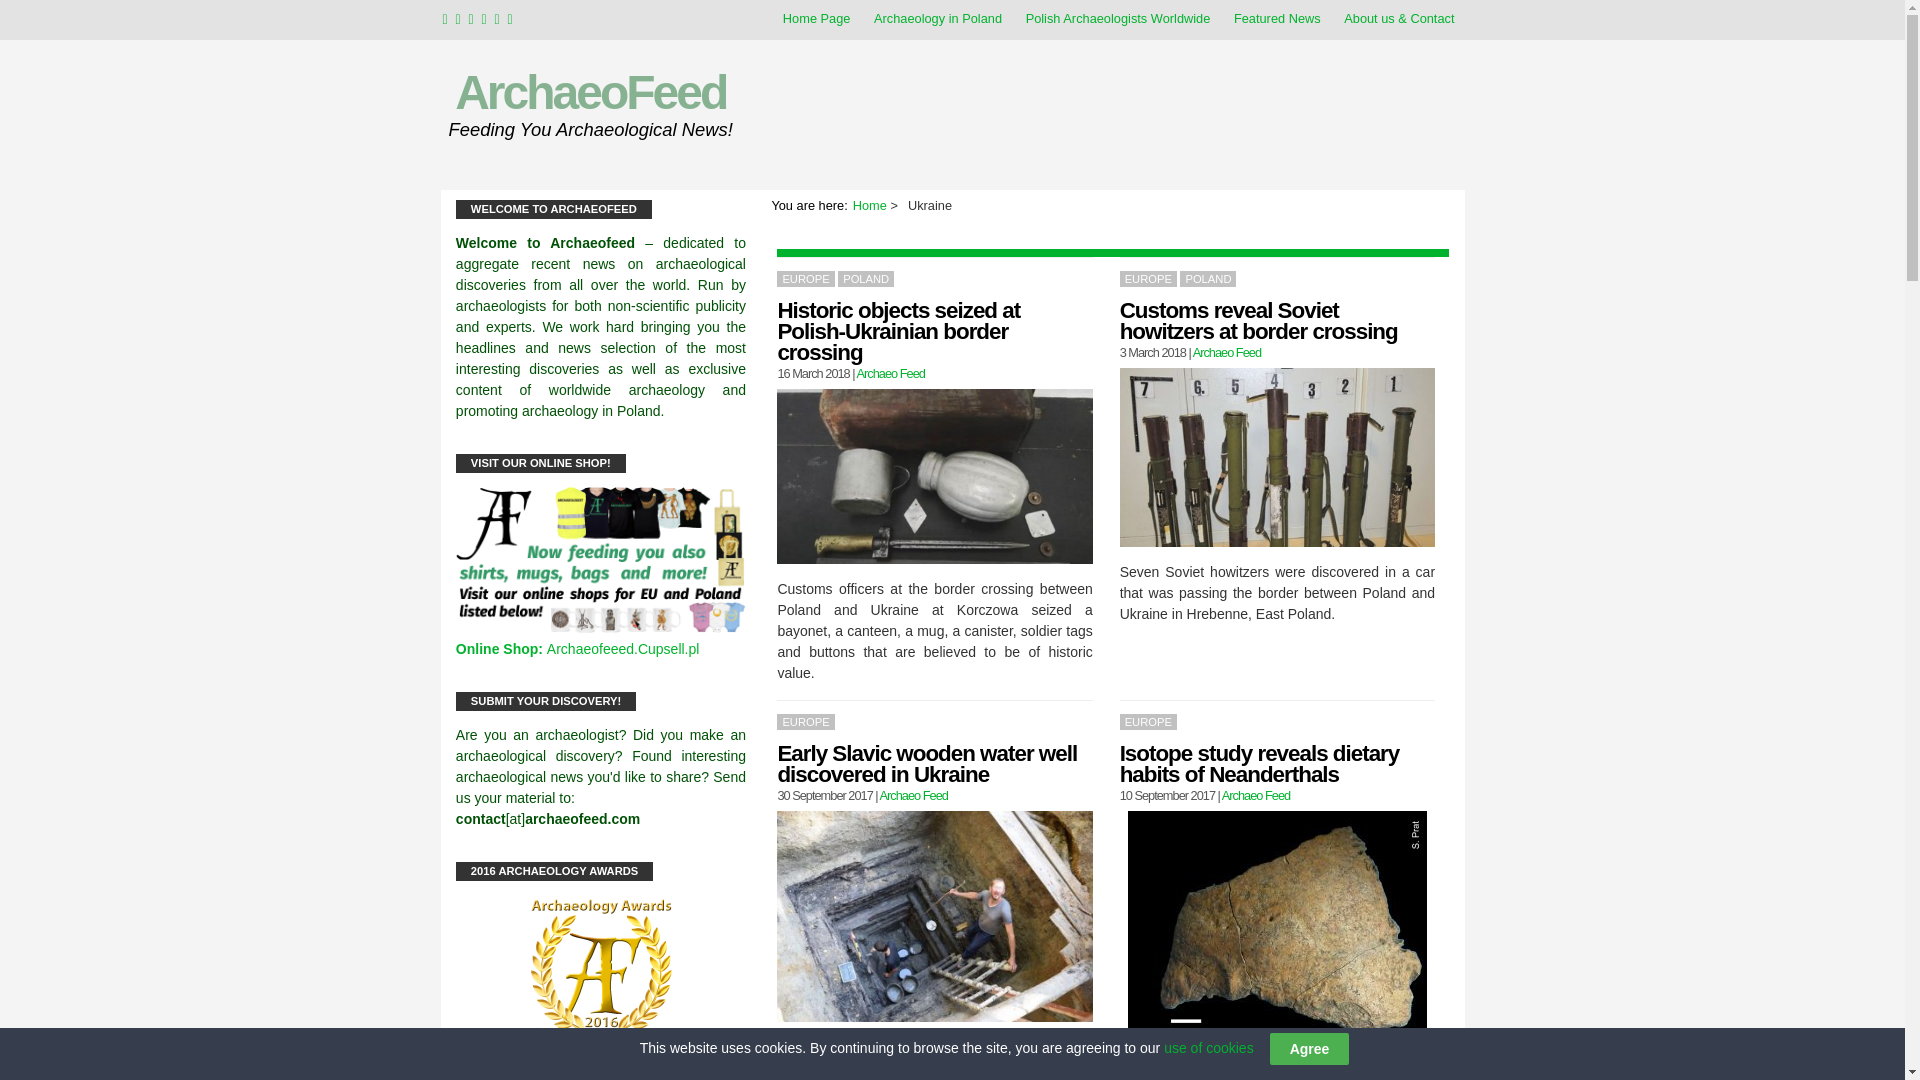 This screenshot has width=1920, height=1080. Describe the element at coordinates (1256, 796) in the screenshot. I see `Posts by Archaeo Feed` at that location.